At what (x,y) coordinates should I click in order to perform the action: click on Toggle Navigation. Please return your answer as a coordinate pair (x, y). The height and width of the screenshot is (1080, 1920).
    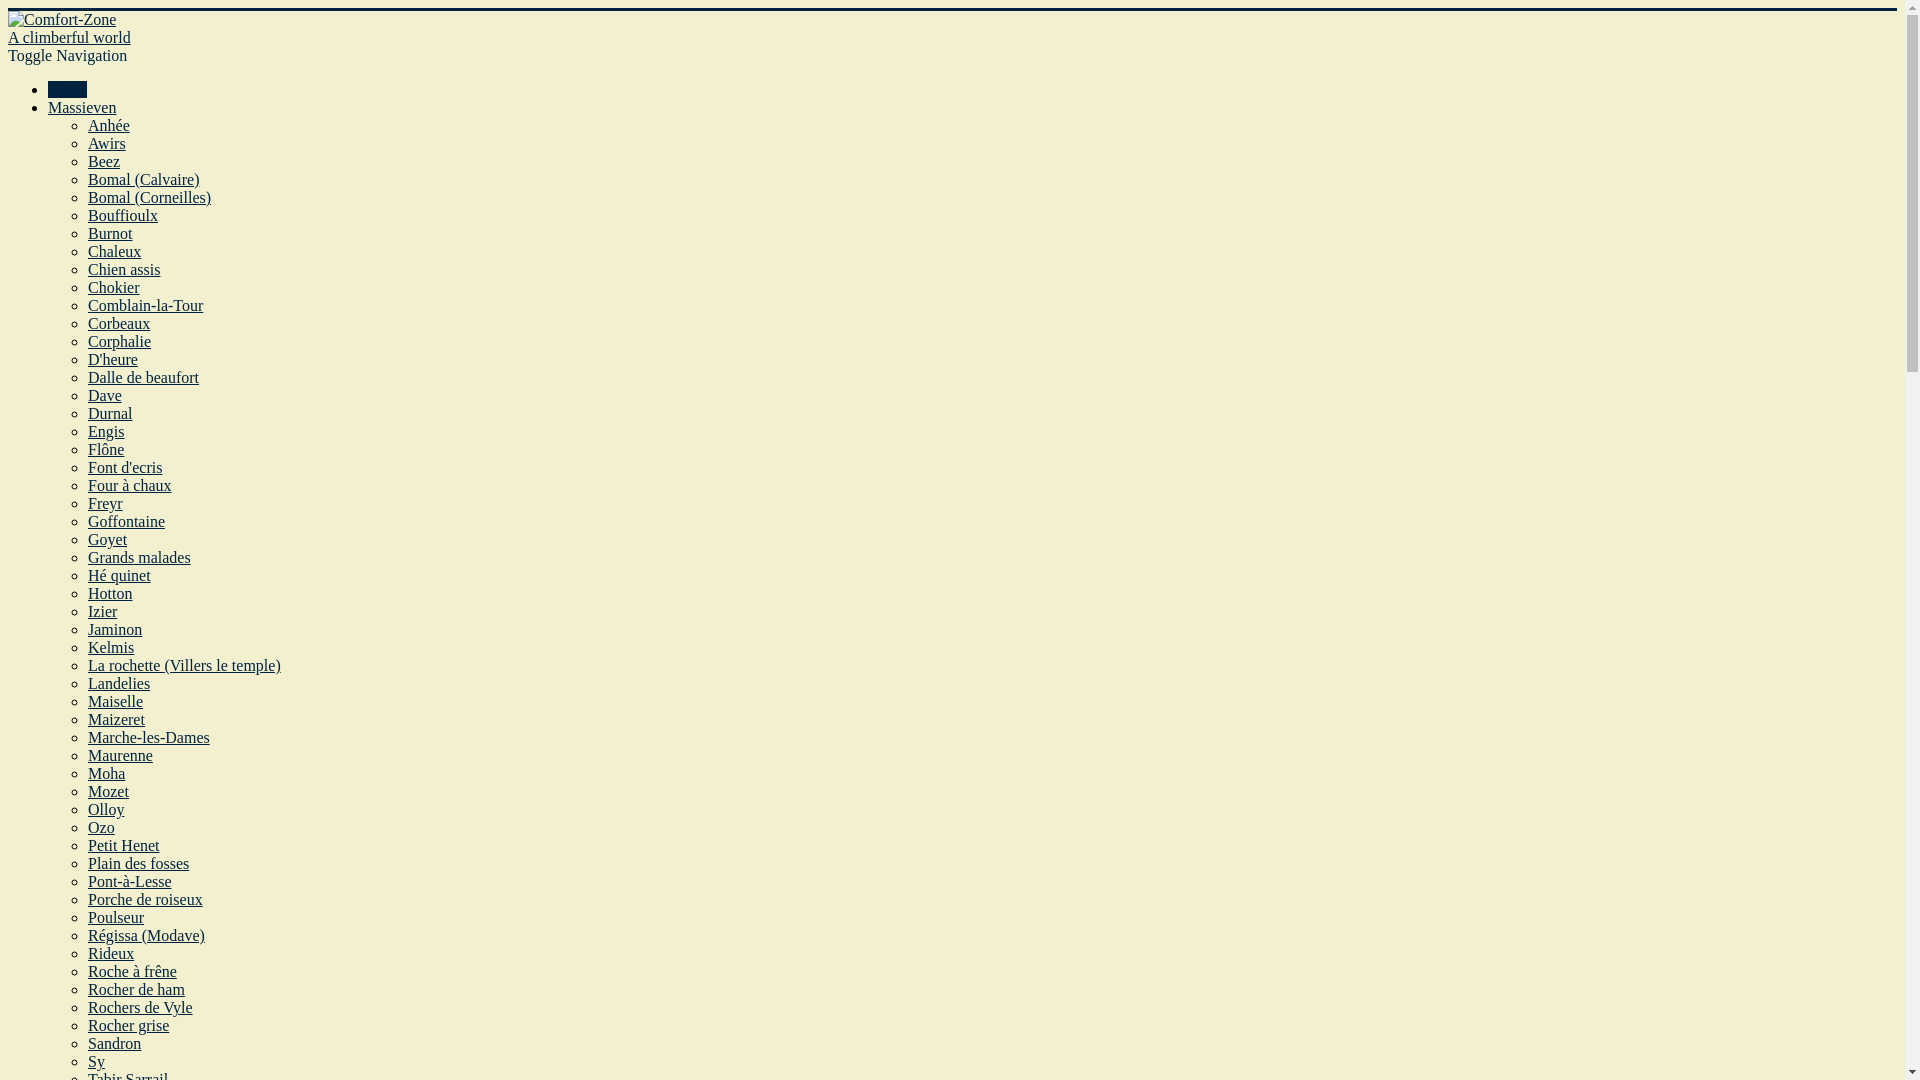
    Looking at the image, I should click on (68, 56).